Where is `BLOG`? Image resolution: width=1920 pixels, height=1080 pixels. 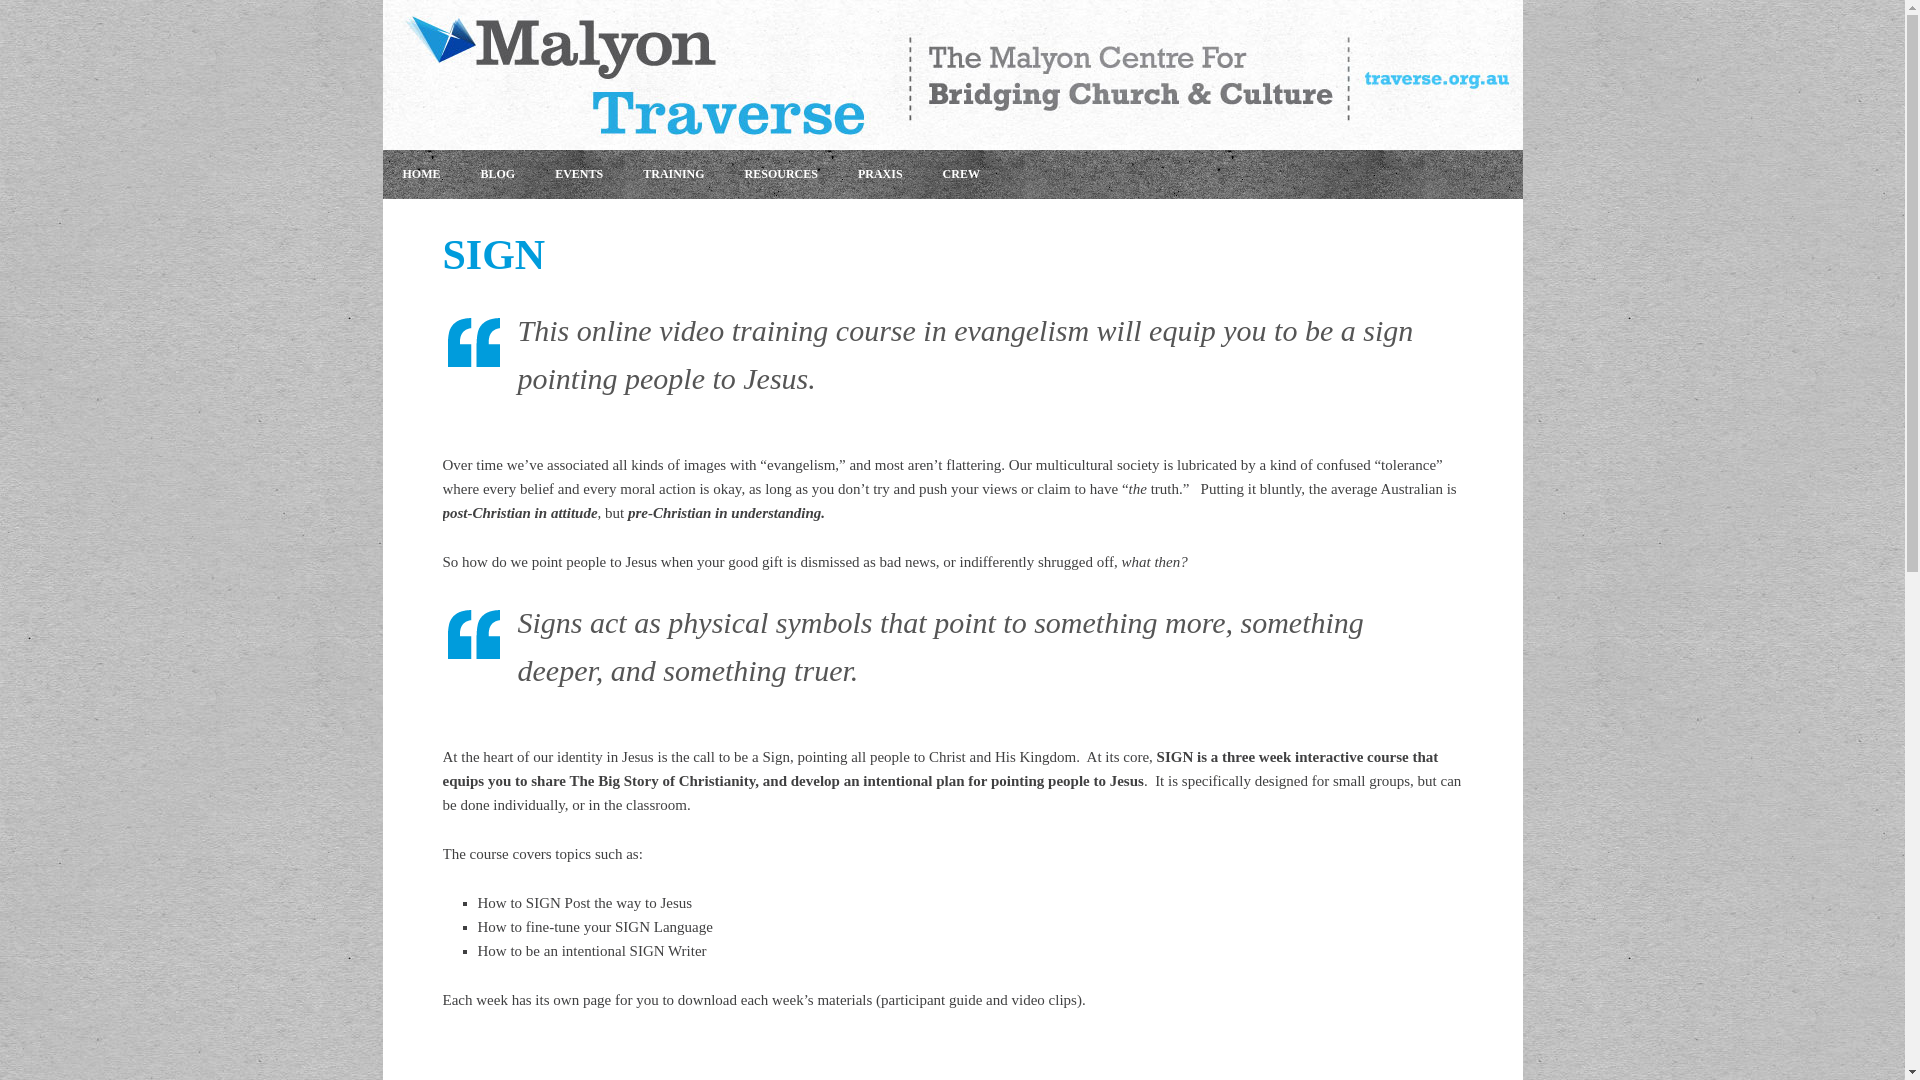
BLOG is located at coordinates (498, 174).